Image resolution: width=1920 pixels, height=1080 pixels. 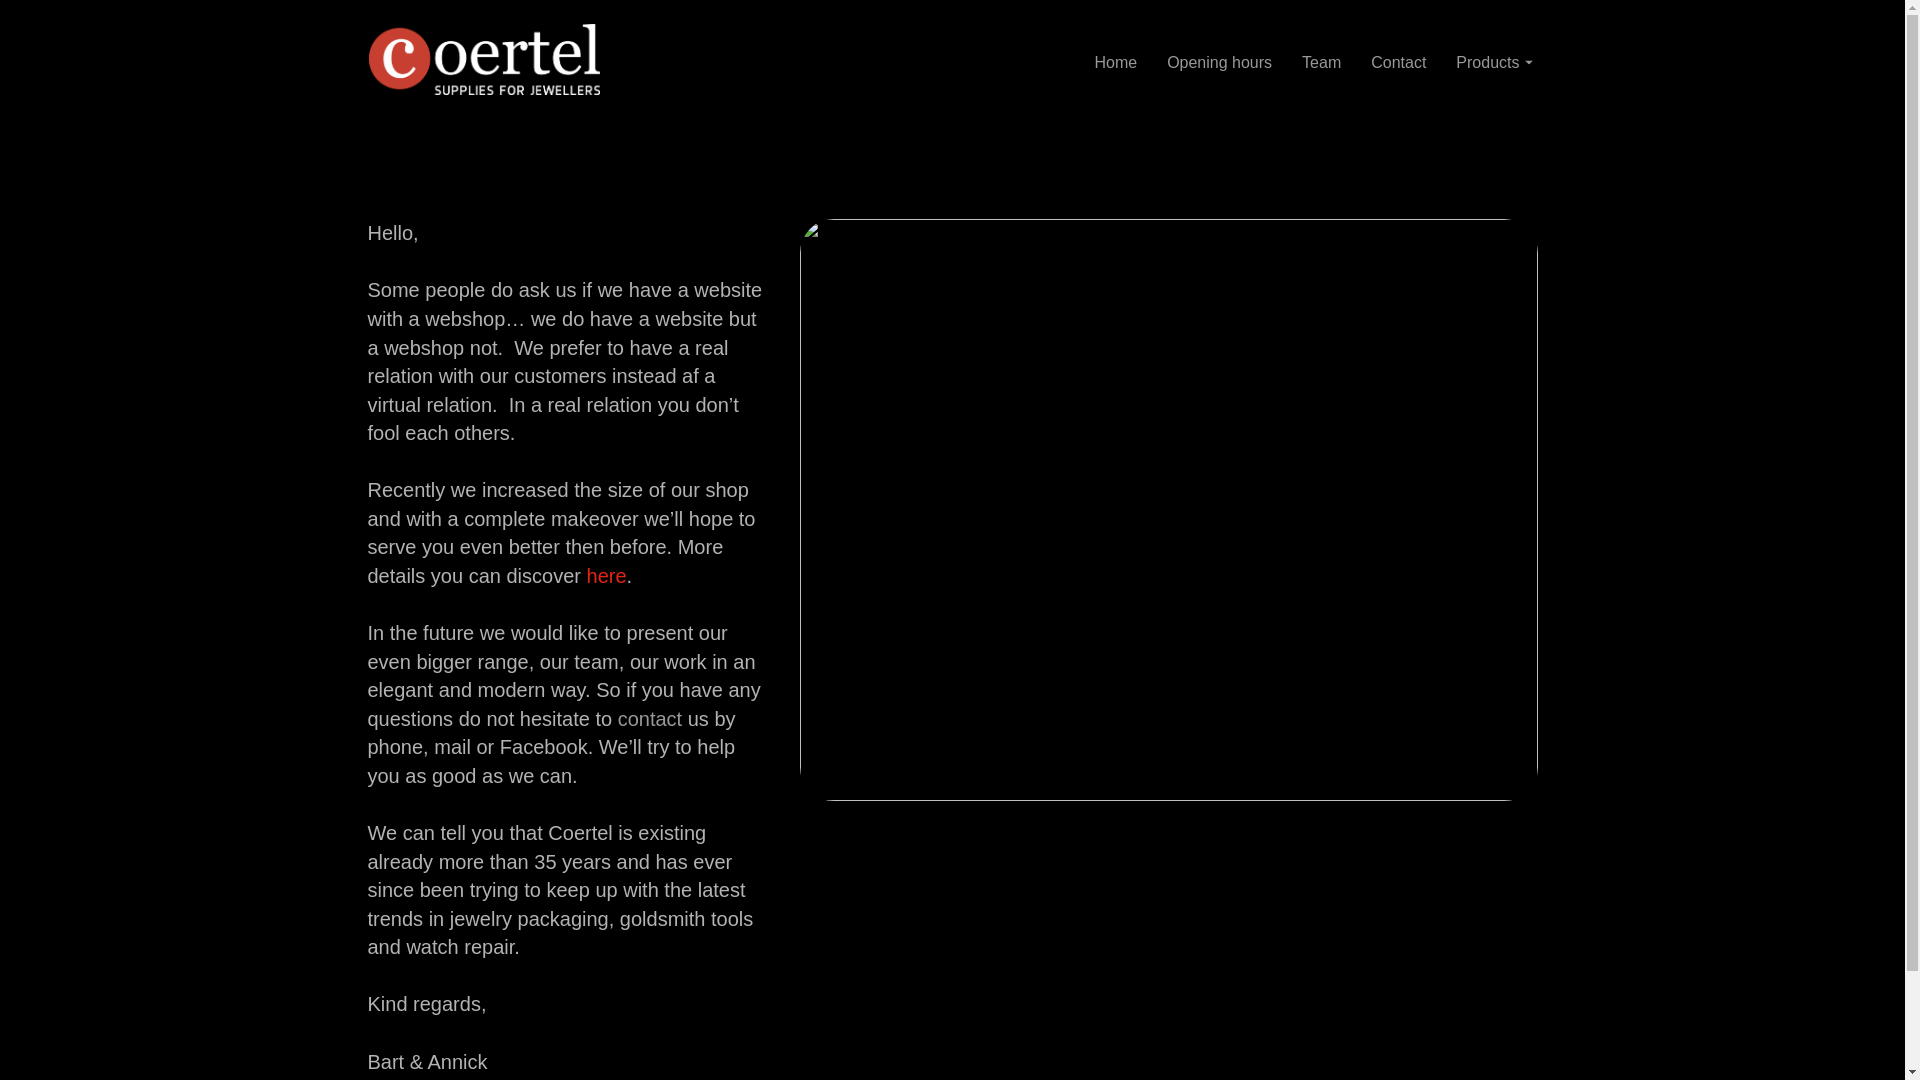 What do you see at coordinates (607, 576) in the screenshot?
I see `here` at bounding box center [607, 576].